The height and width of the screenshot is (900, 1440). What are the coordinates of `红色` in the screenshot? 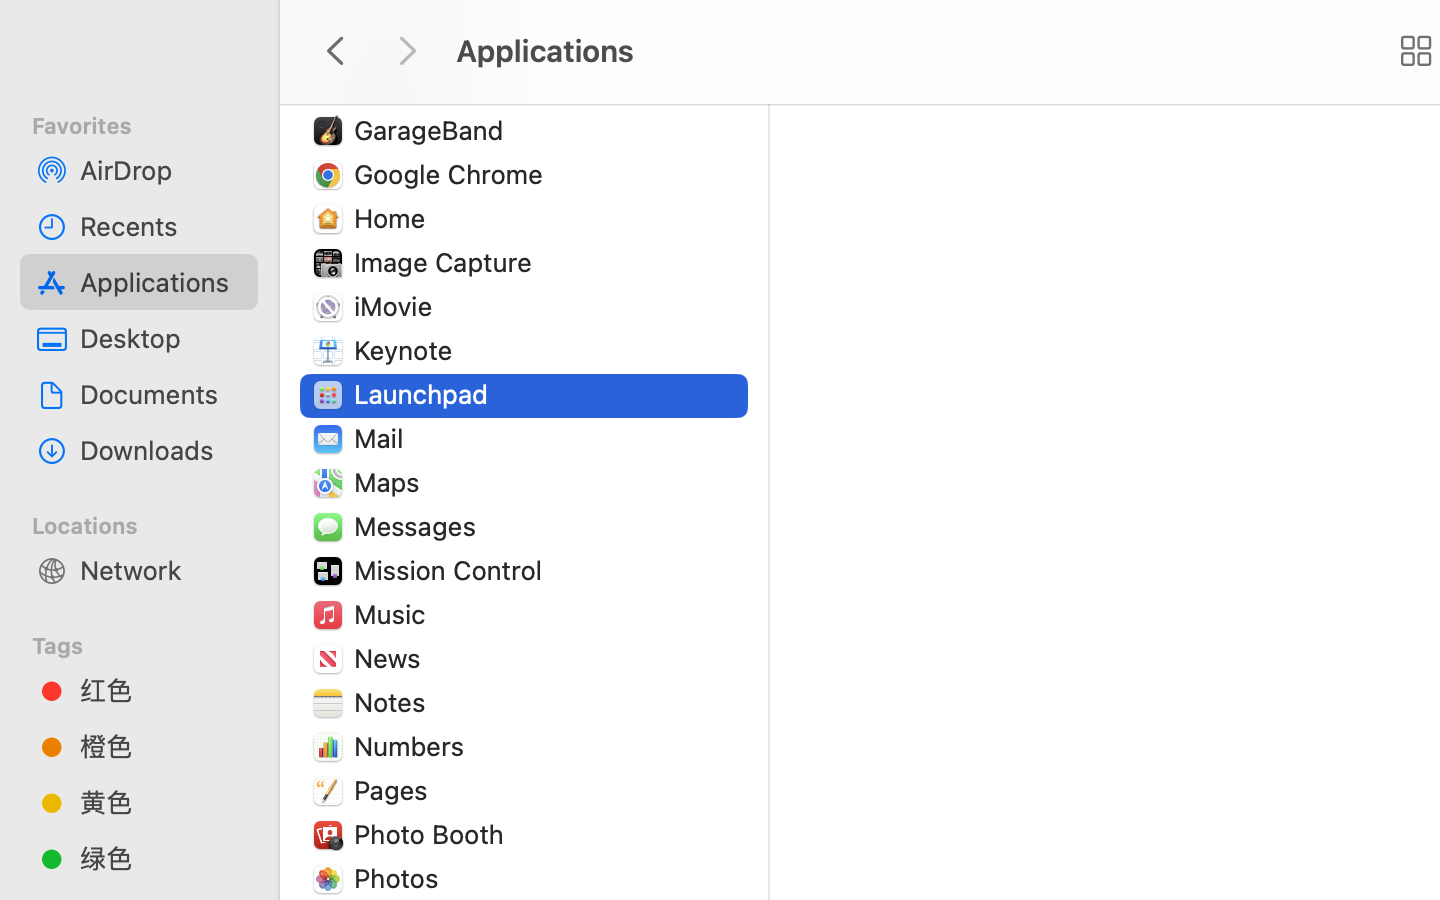 It's located at (161, 690).